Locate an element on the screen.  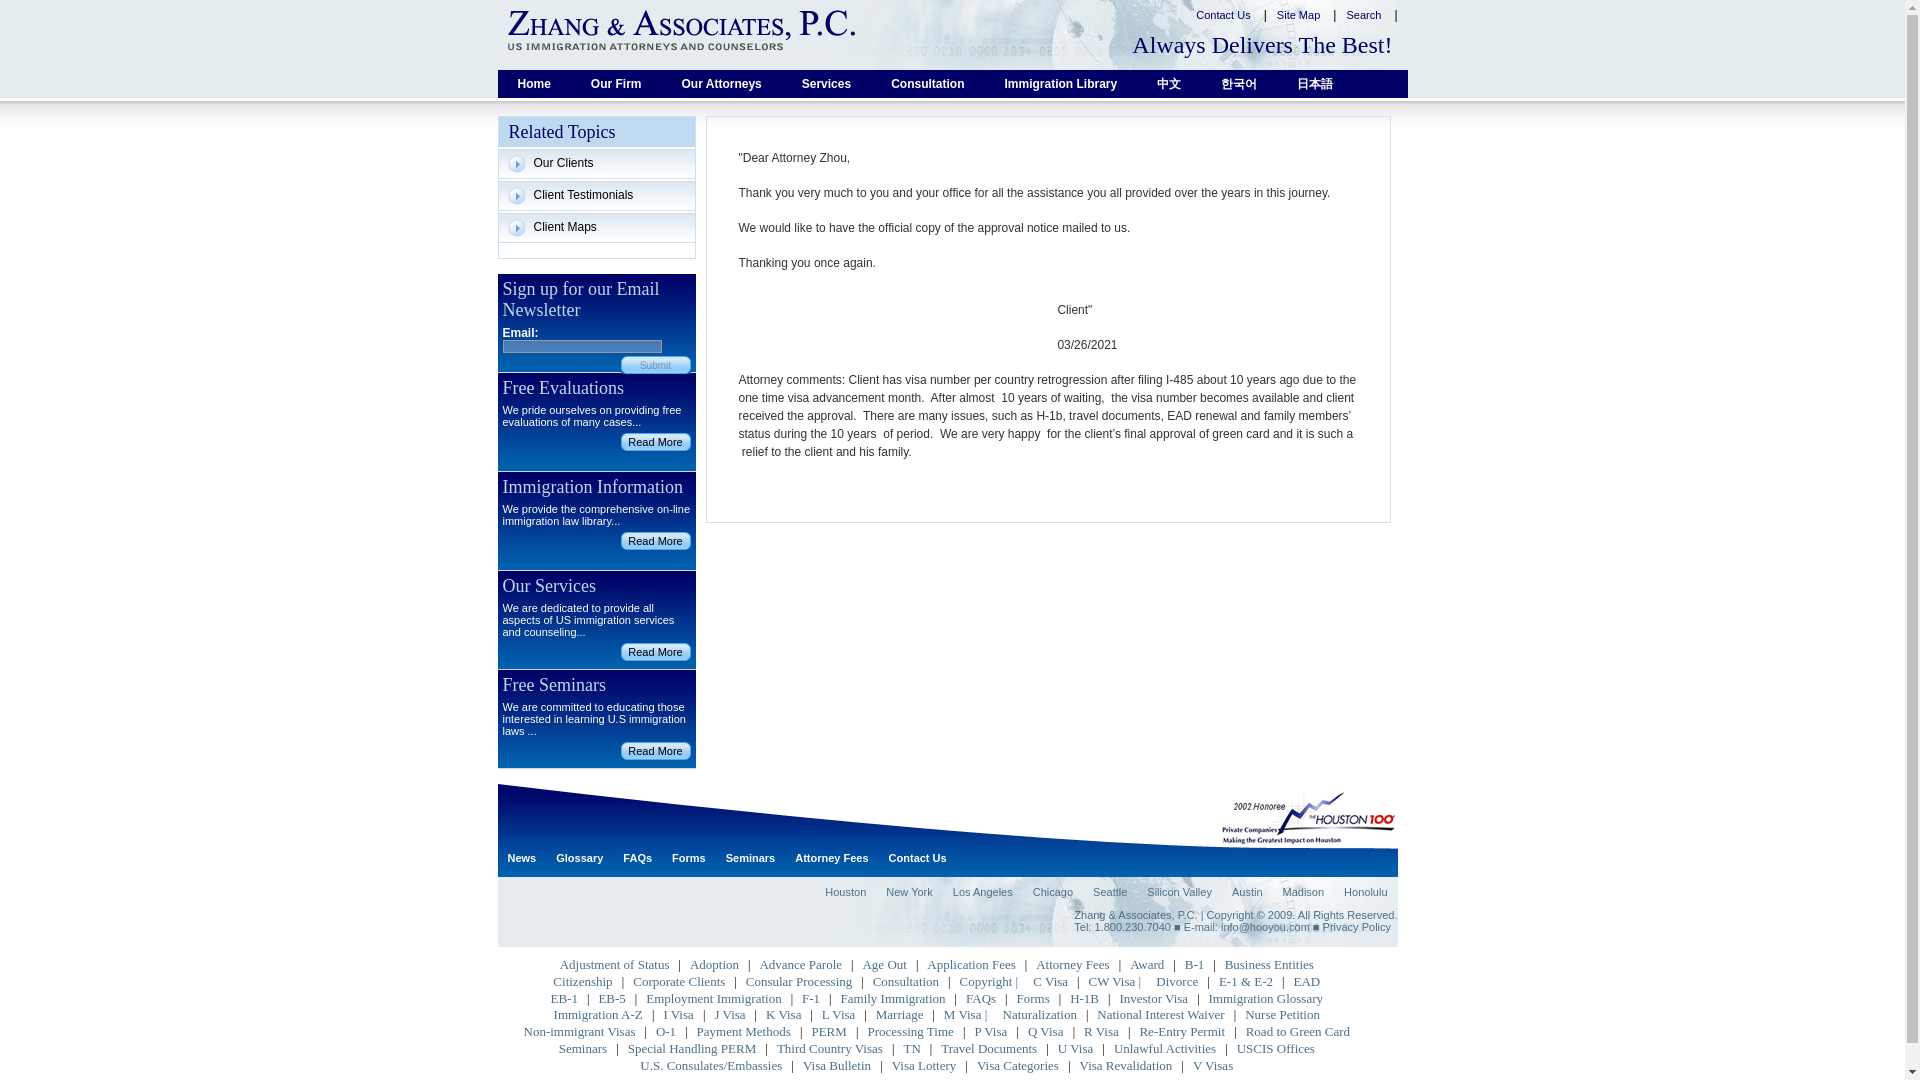
Chinese Version Immigration Library is located at coordinates (1168, 84).